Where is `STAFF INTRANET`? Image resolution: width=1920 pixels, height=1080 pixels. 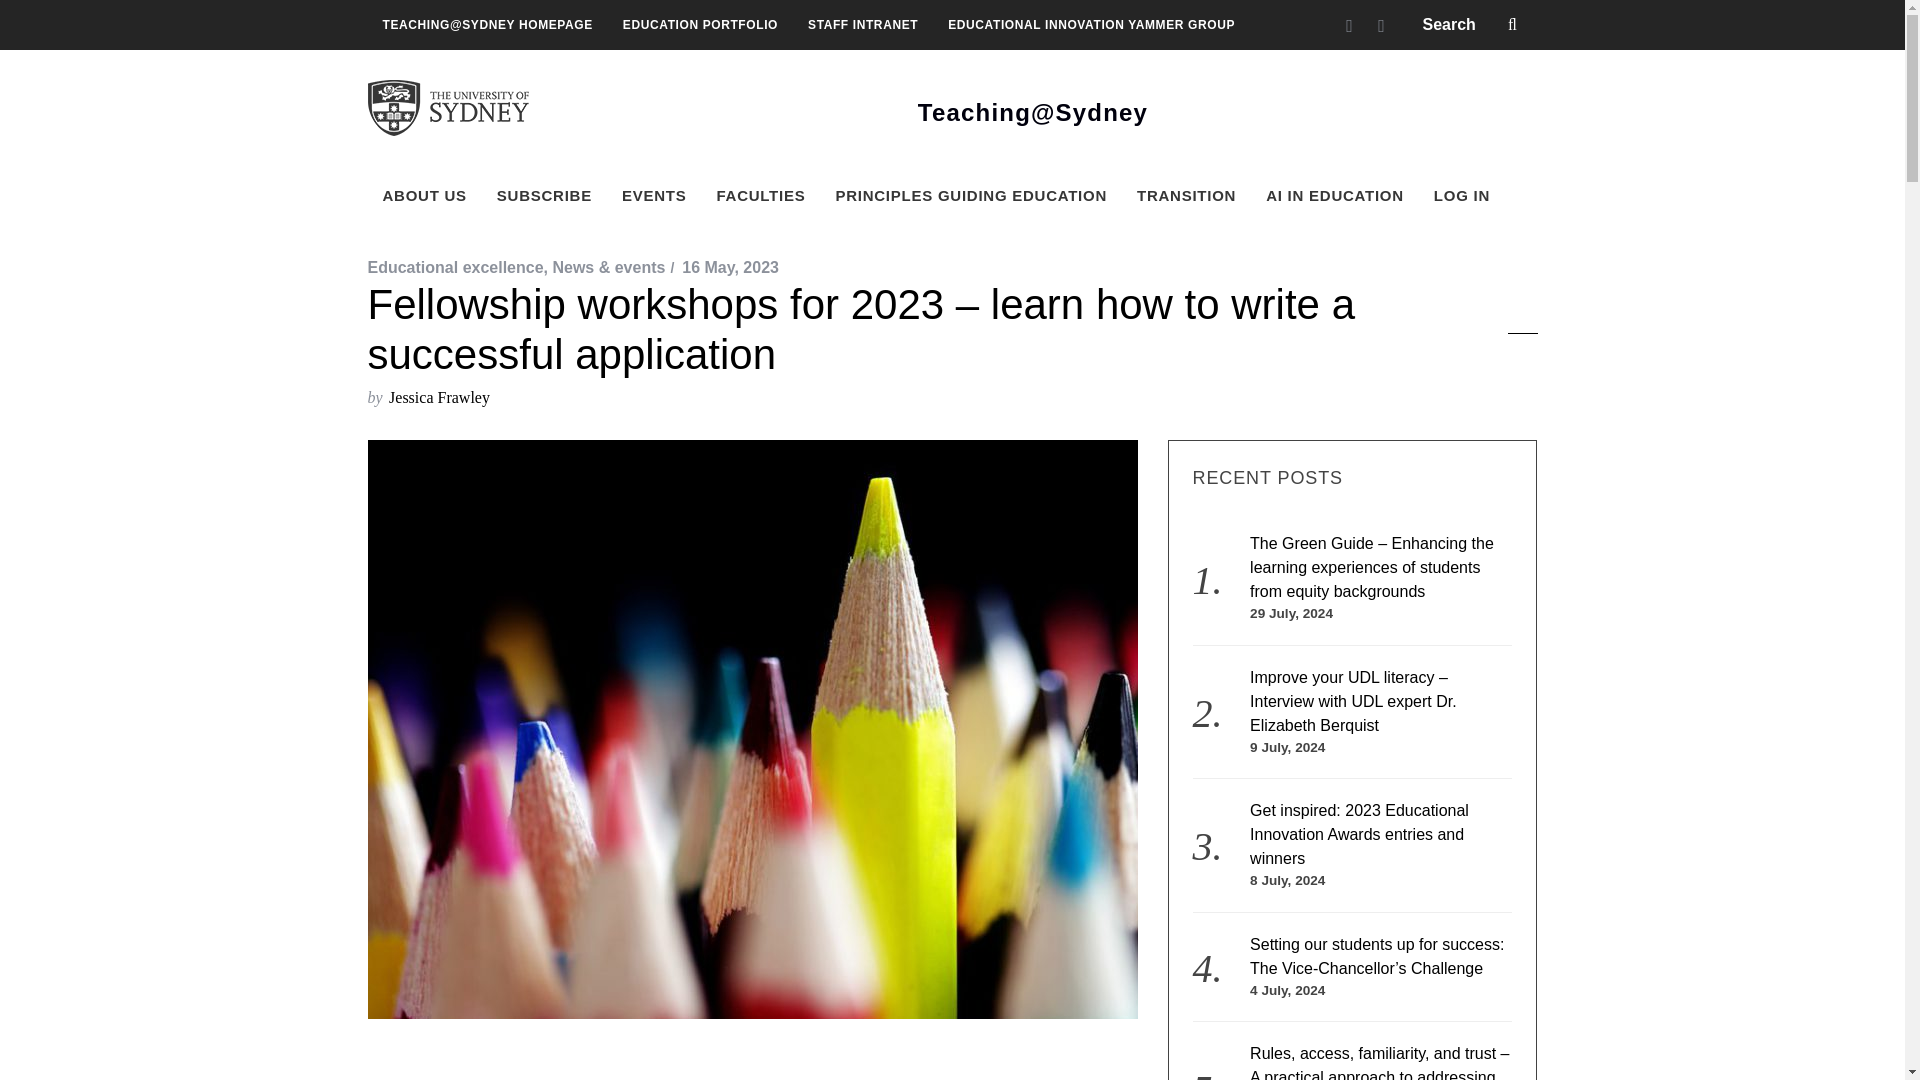 STAFF INTRANET is located at coordinates (862, 24).